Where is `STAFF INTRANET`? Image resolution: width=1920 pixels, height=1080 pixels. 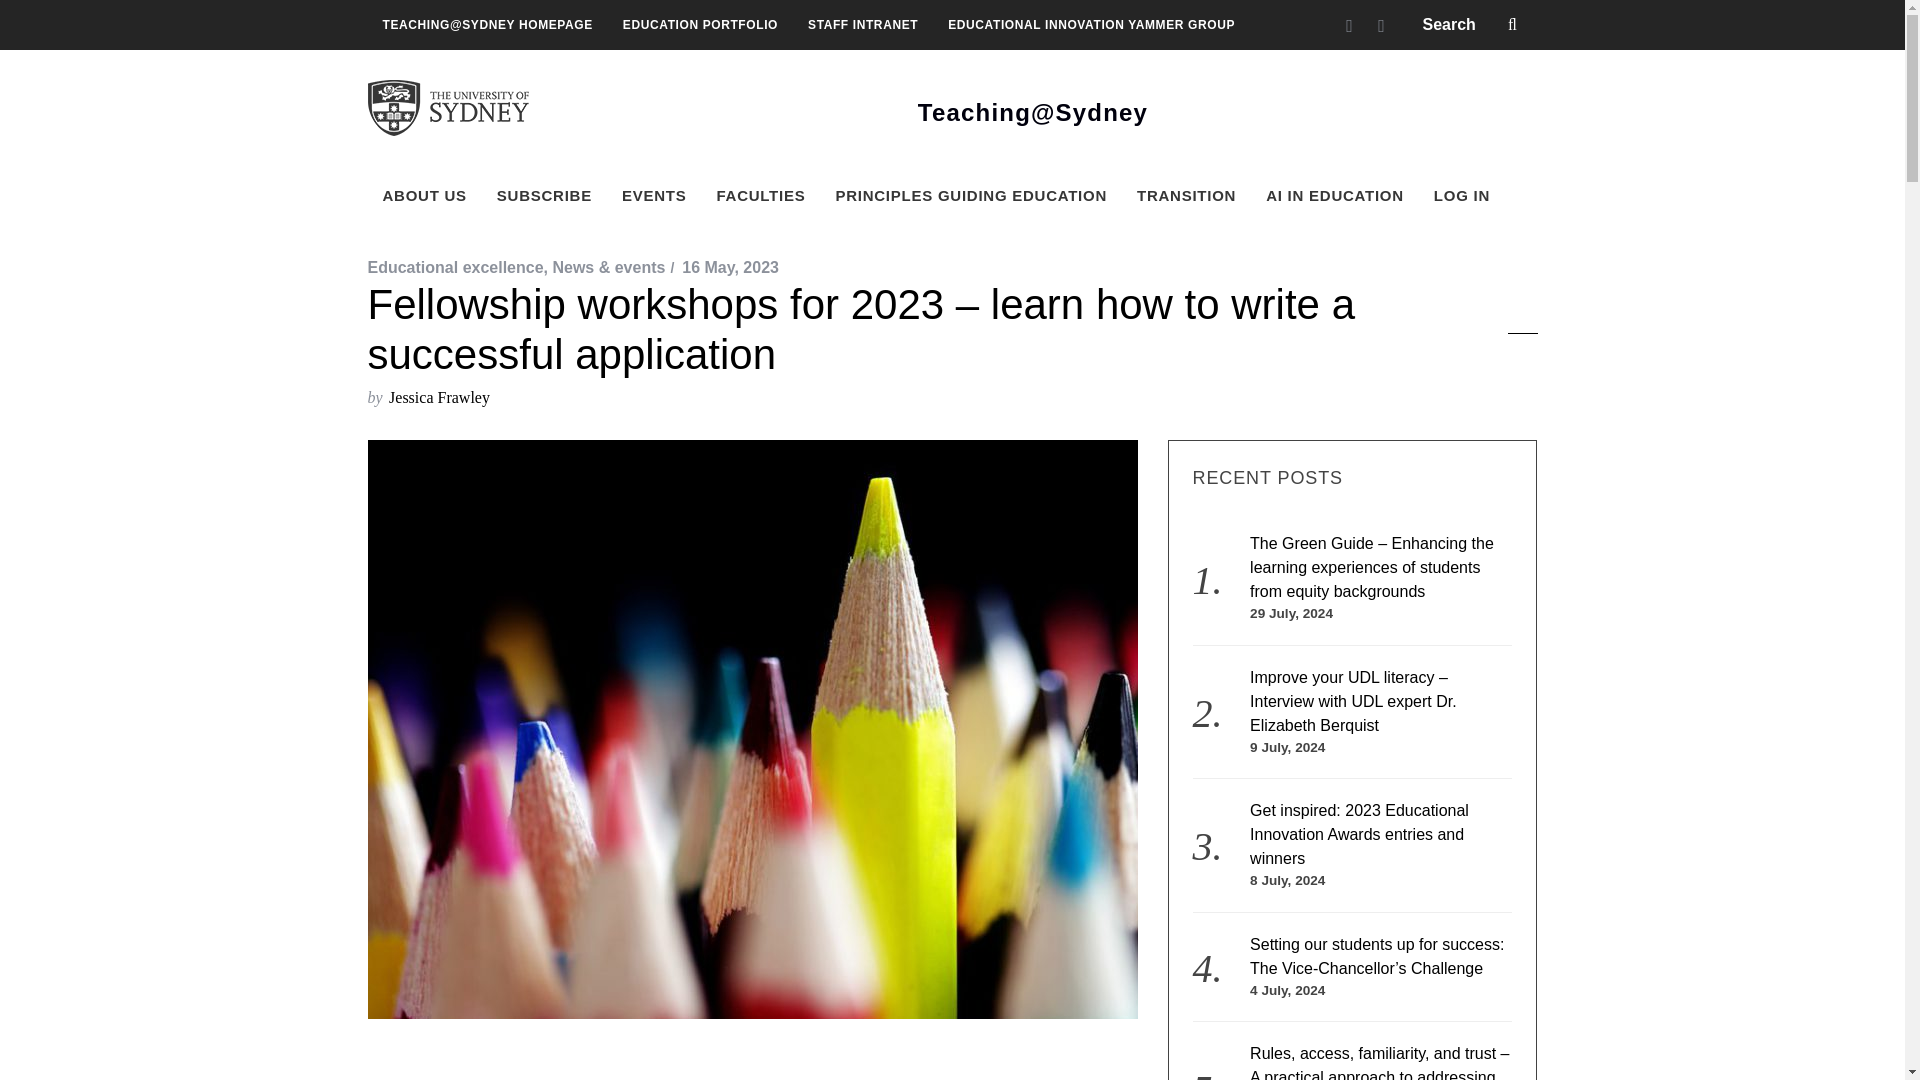 STAFF INTRANET is located at coordinates (862, 24).